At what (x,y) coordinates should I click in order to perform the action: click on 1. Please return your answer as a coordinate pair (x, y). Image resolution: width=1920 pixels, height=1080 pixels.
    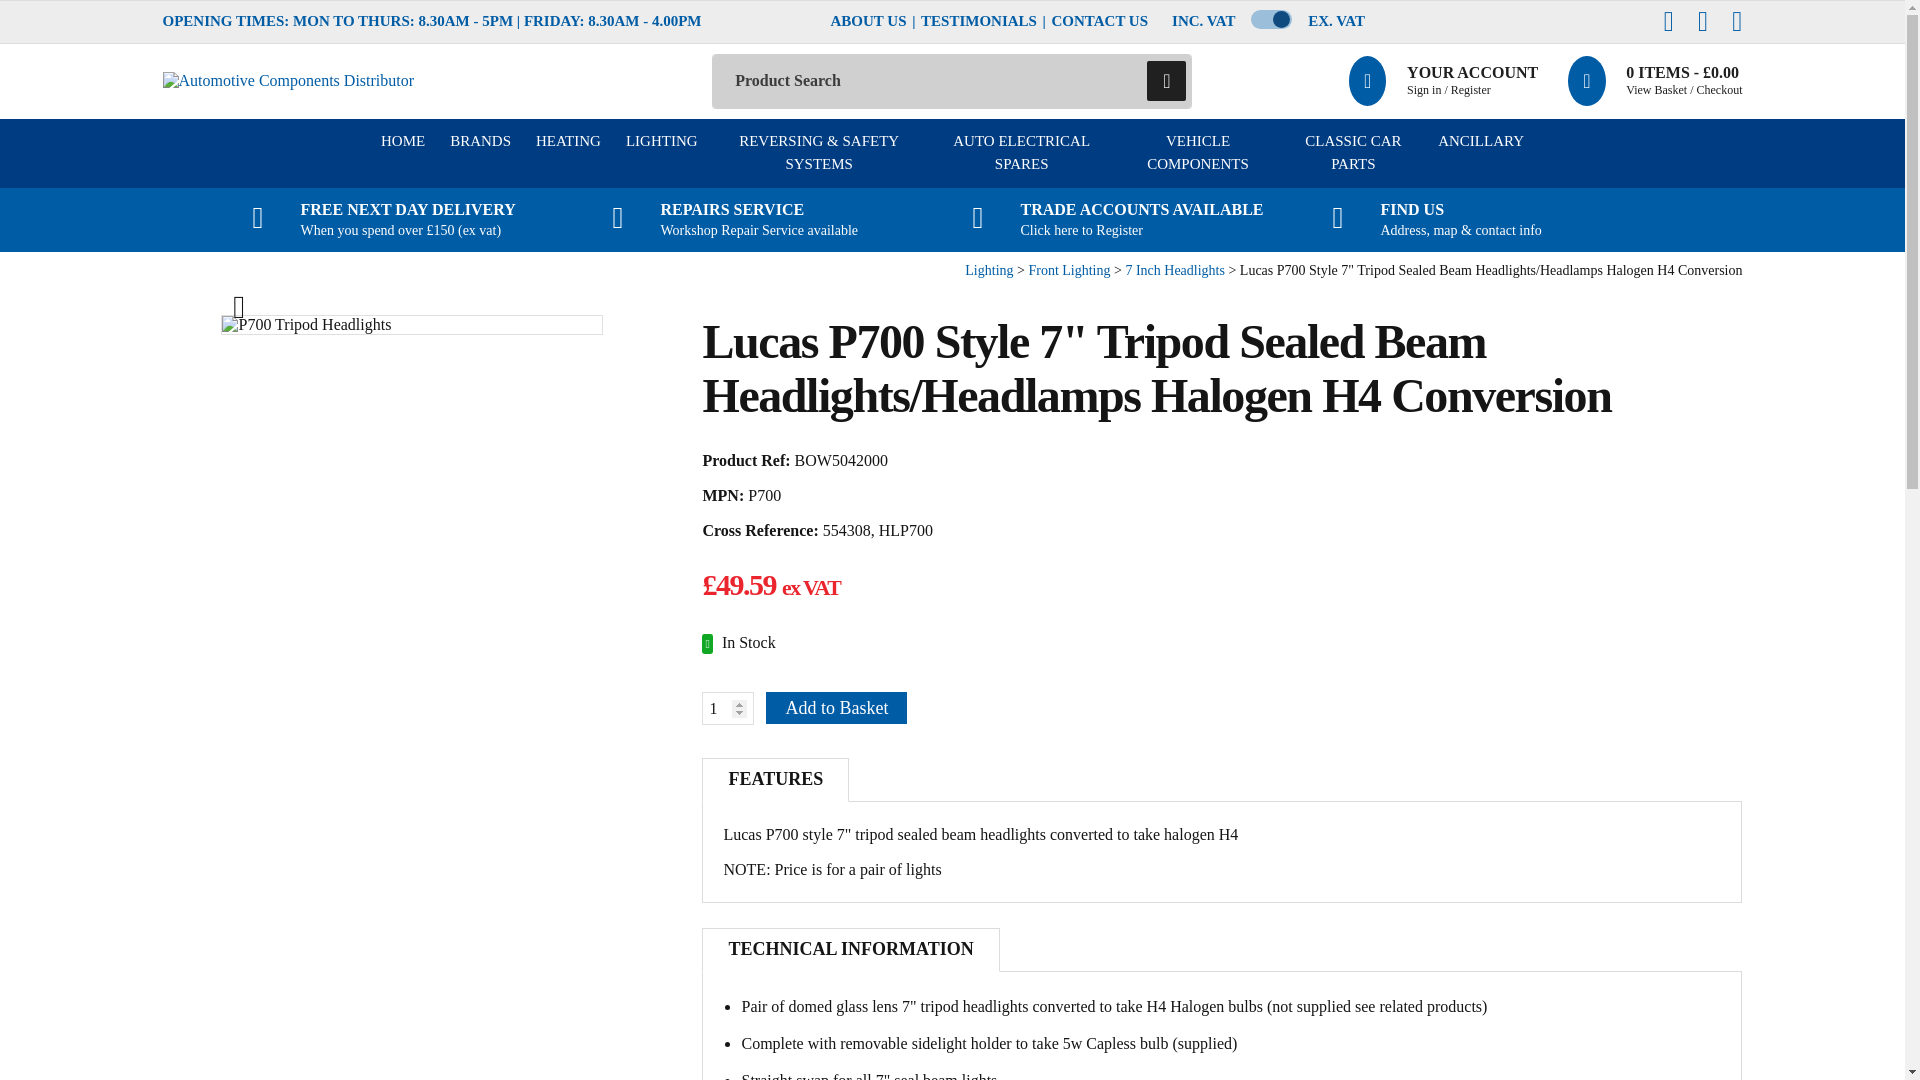
    Looking at the image, I should click on (728, 708).